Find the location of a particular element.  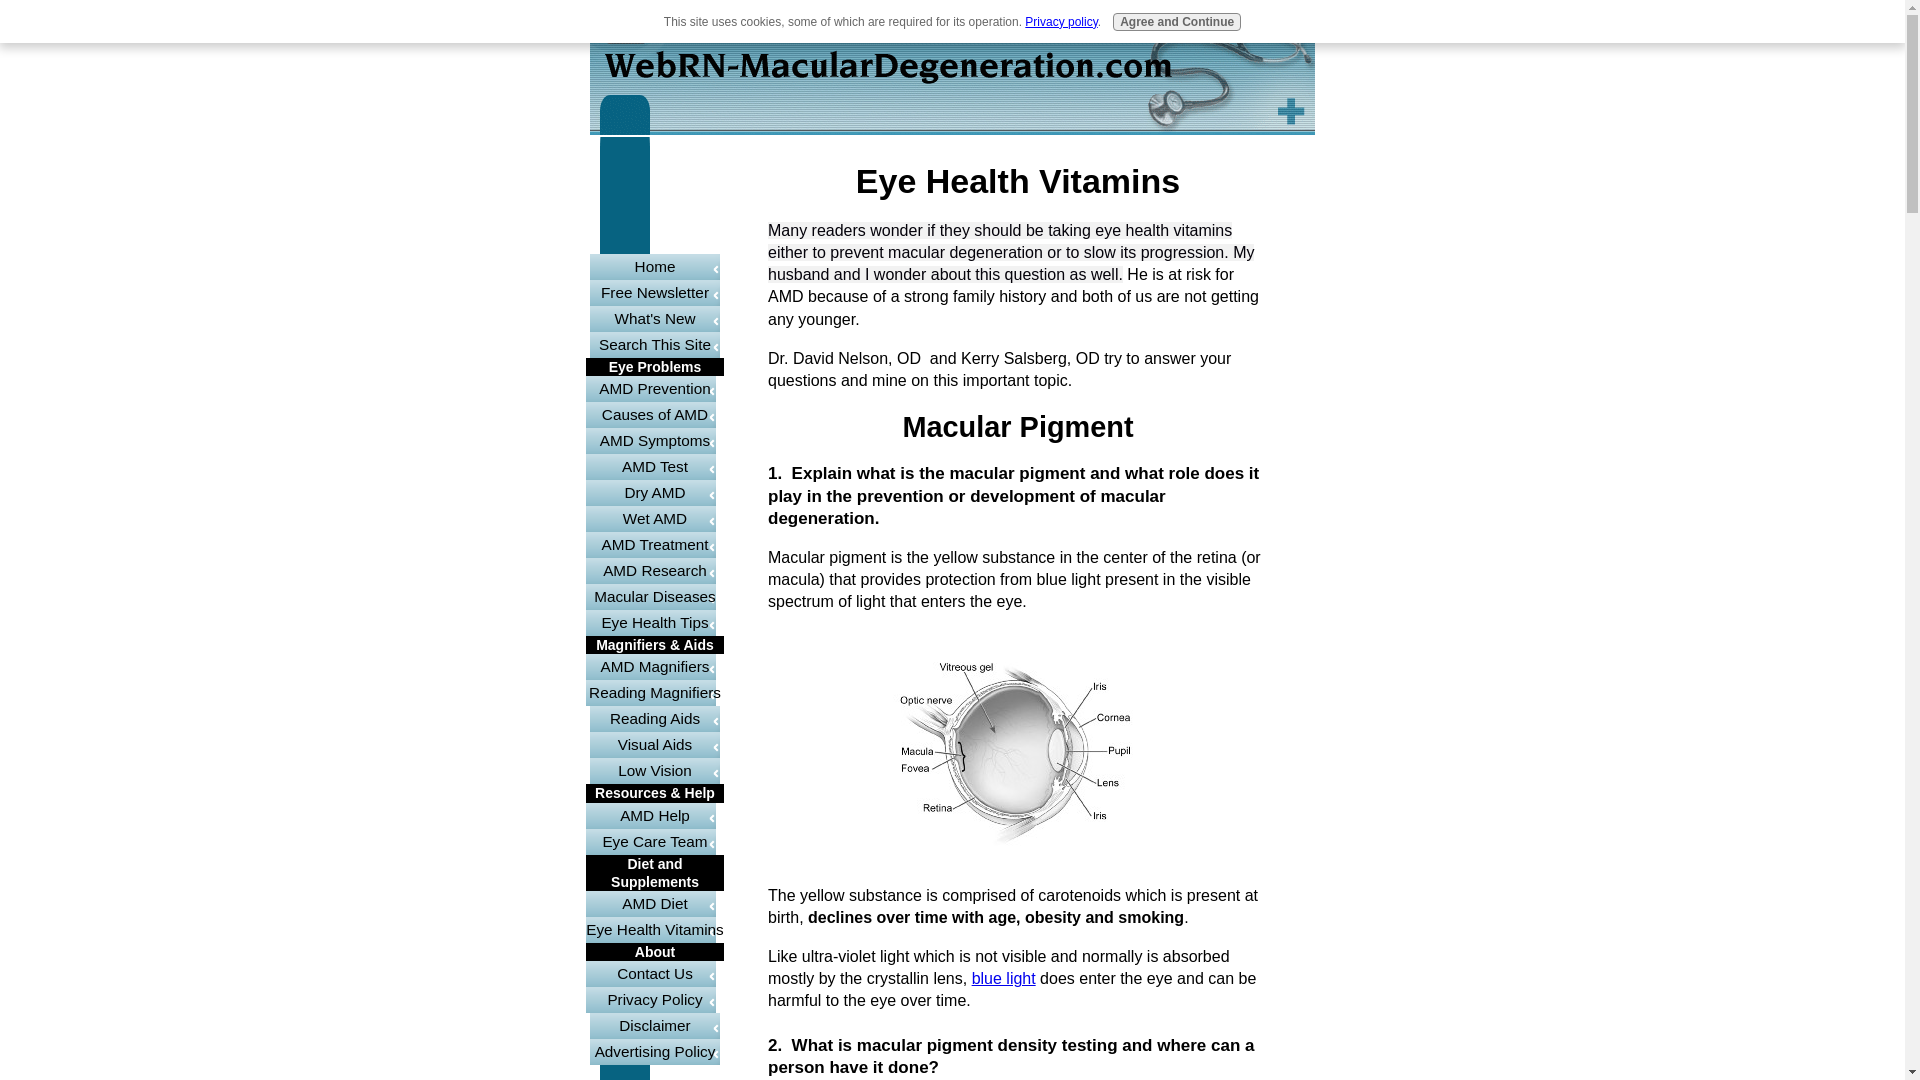

AMD Help is located at coordinates (654, 816).